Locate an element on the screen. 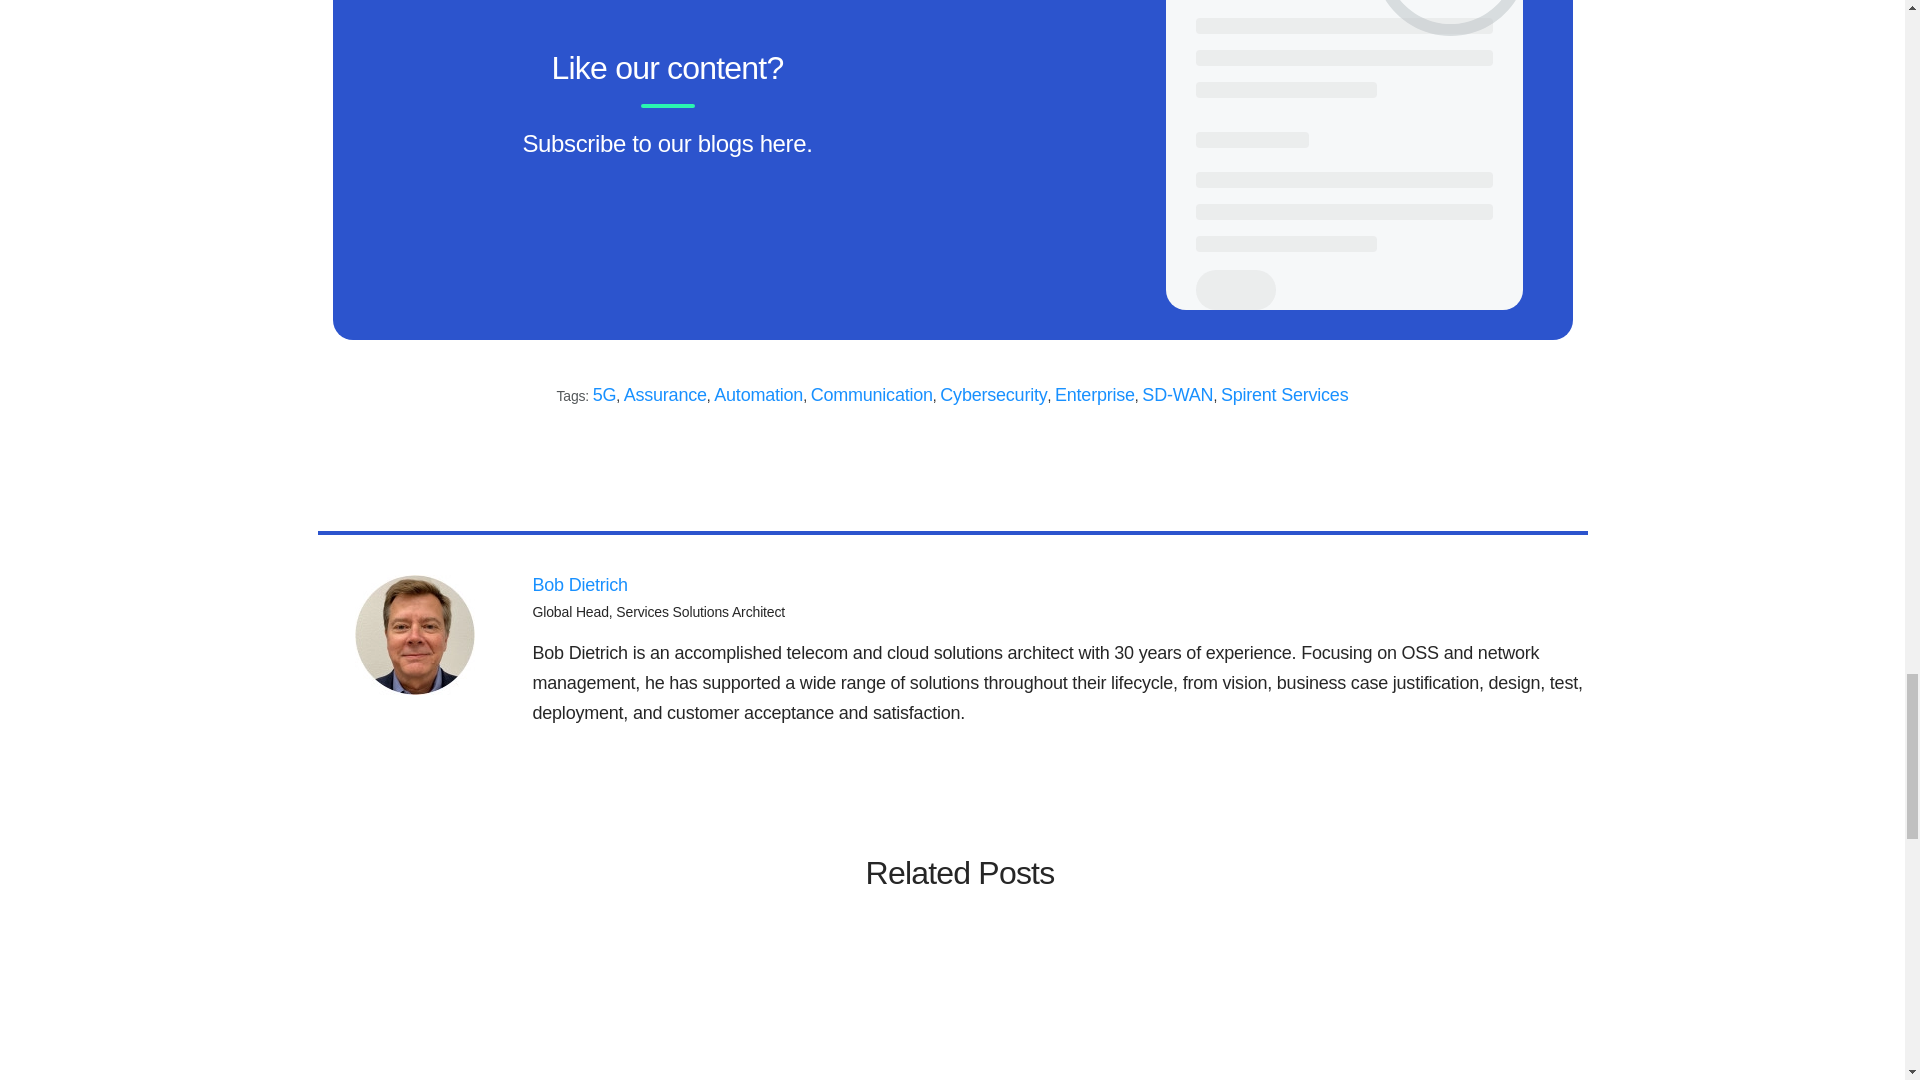  Spirent Services is located at coordinates (1285, 394).